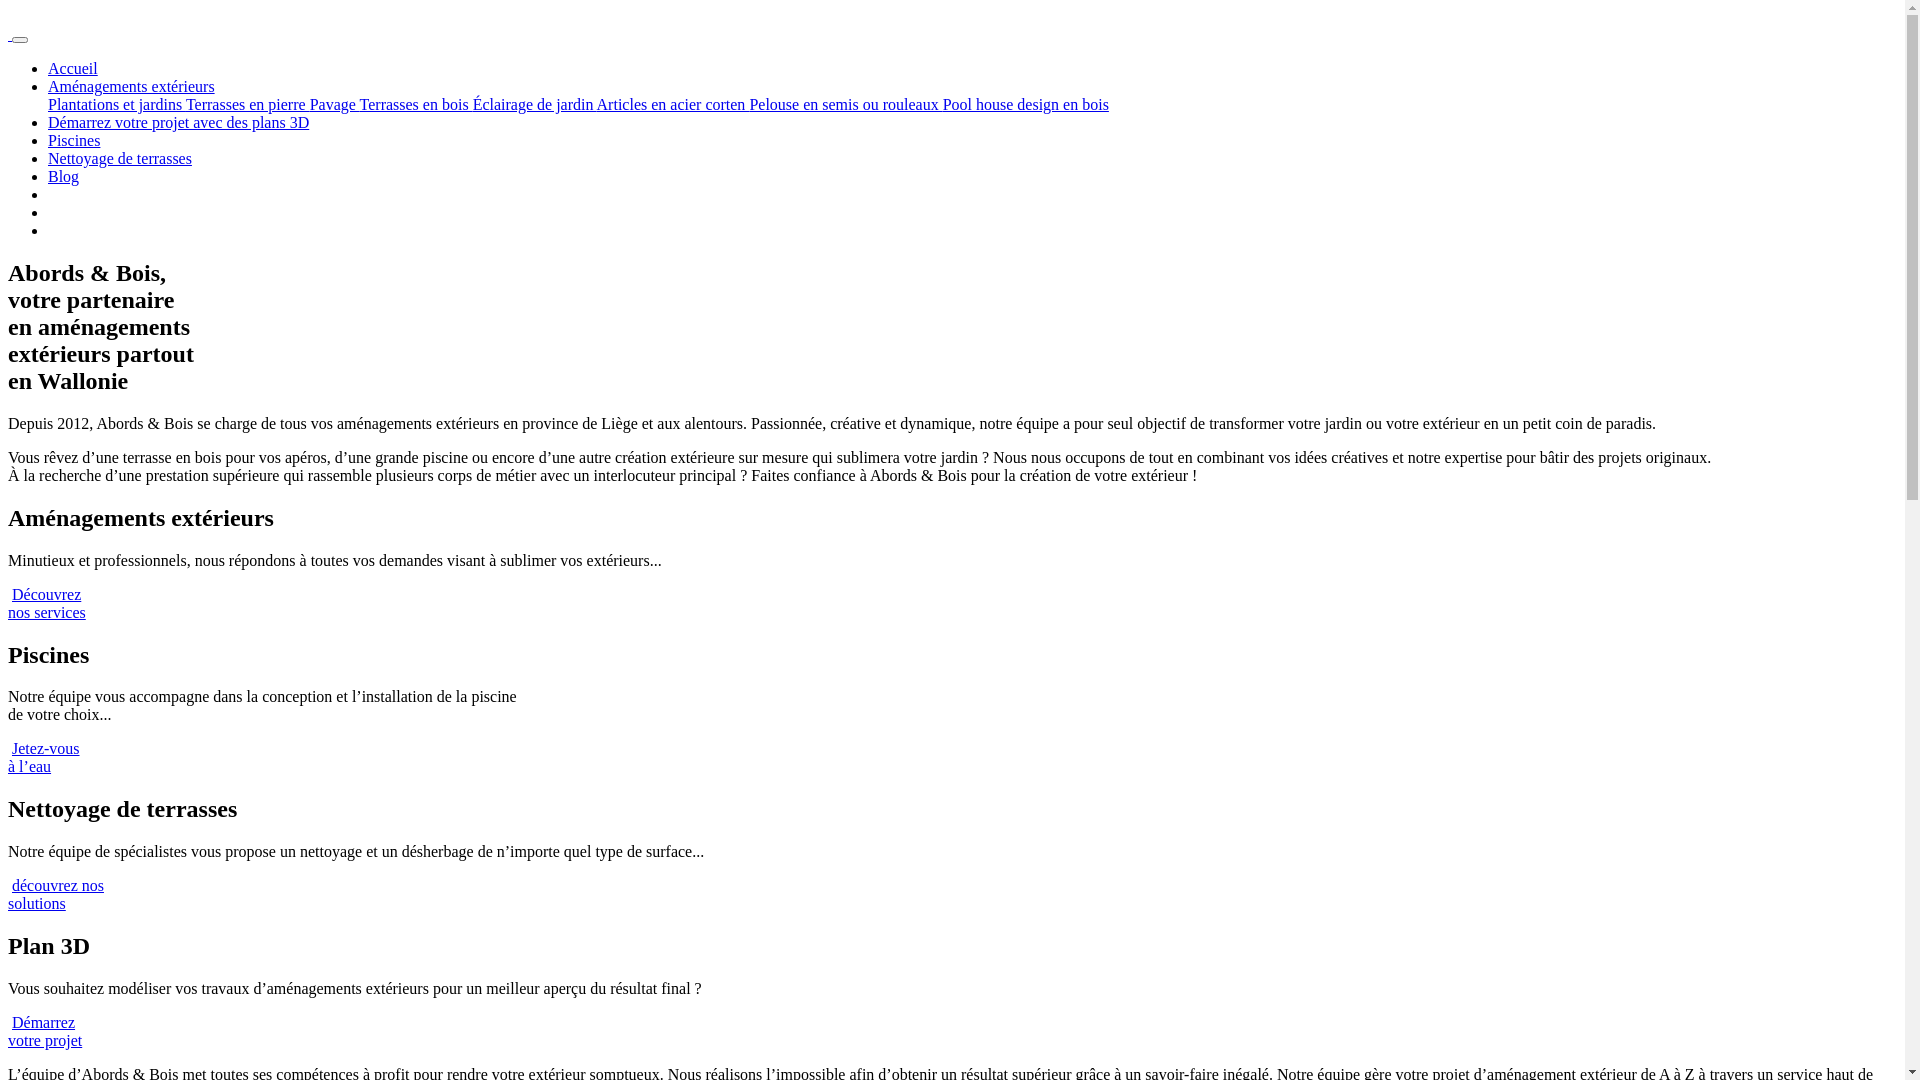  What do you see at coordinates (248, 104) in the screenshot?
I see `Terrasses en pierre` at bounding box center [248, 104].